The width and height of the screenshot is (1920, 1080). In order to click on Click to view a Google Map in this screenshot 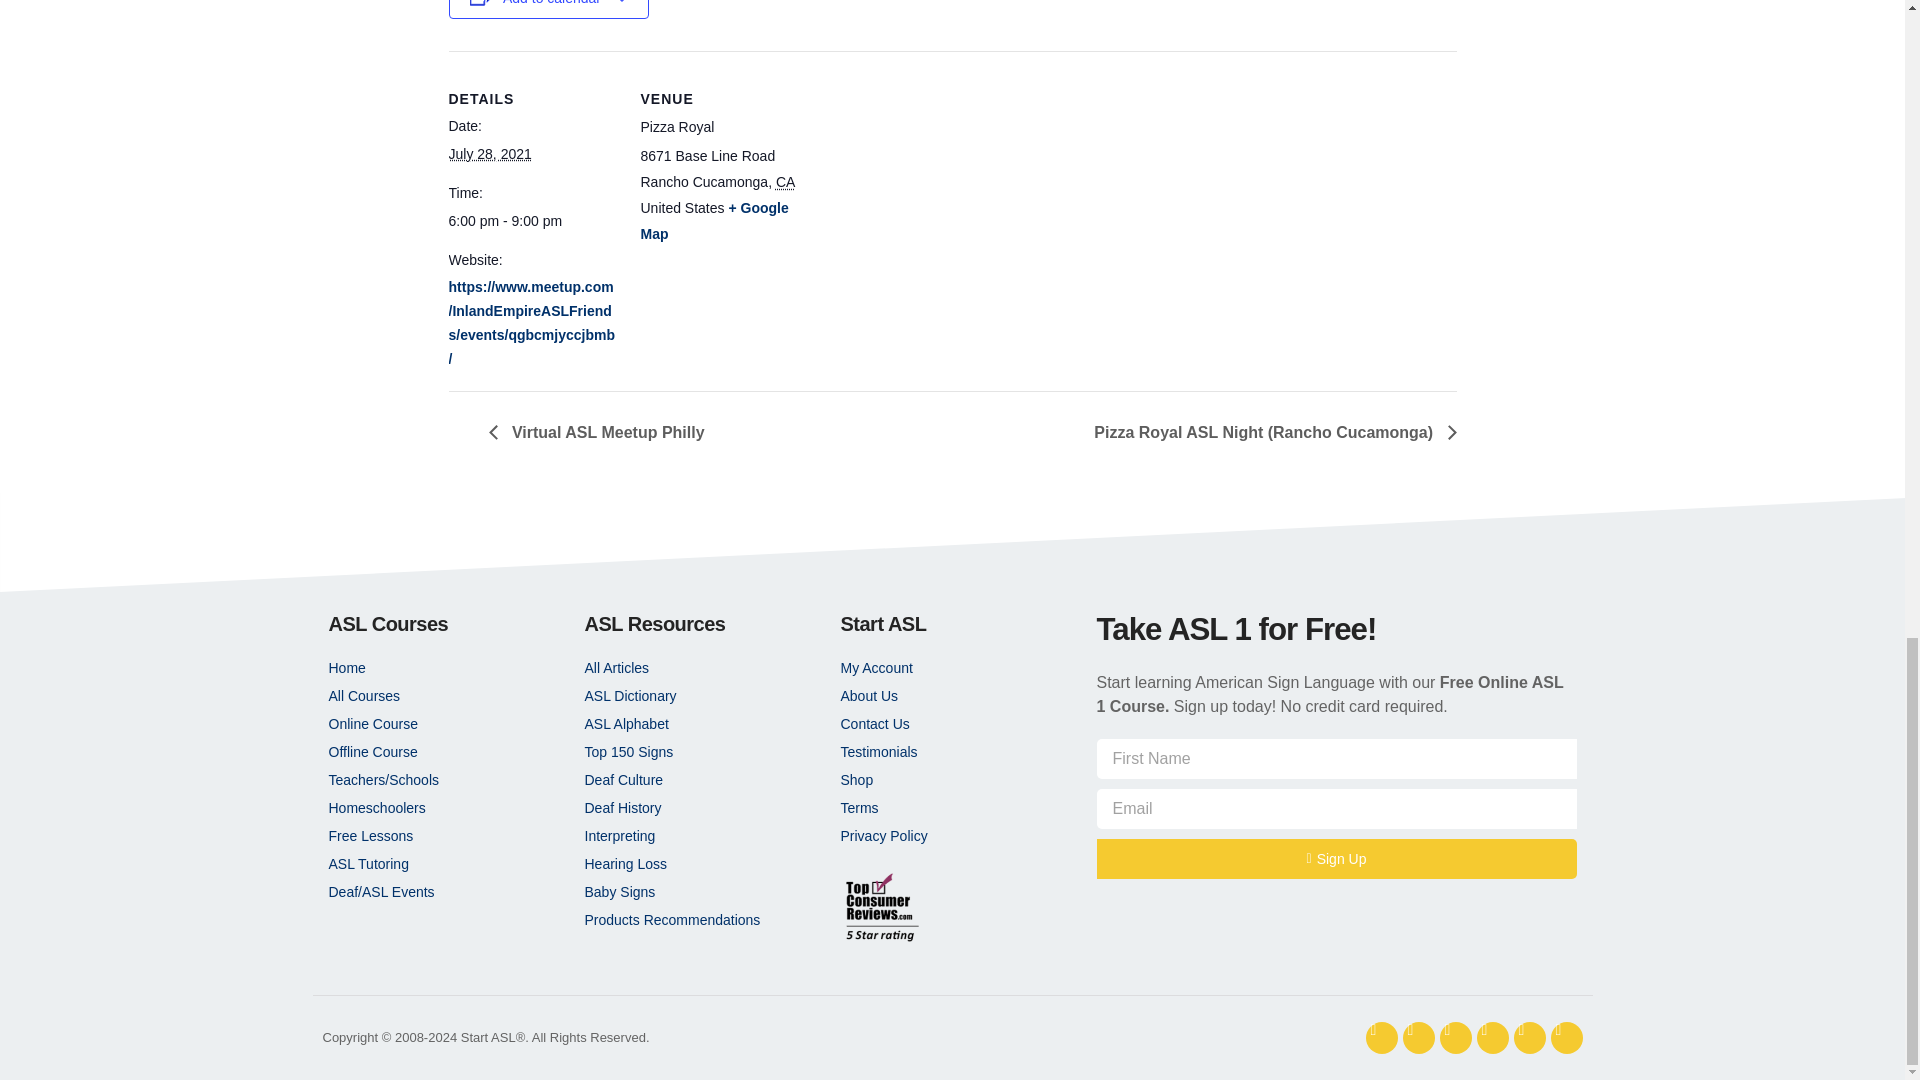, I will do `click(713, 220)`.